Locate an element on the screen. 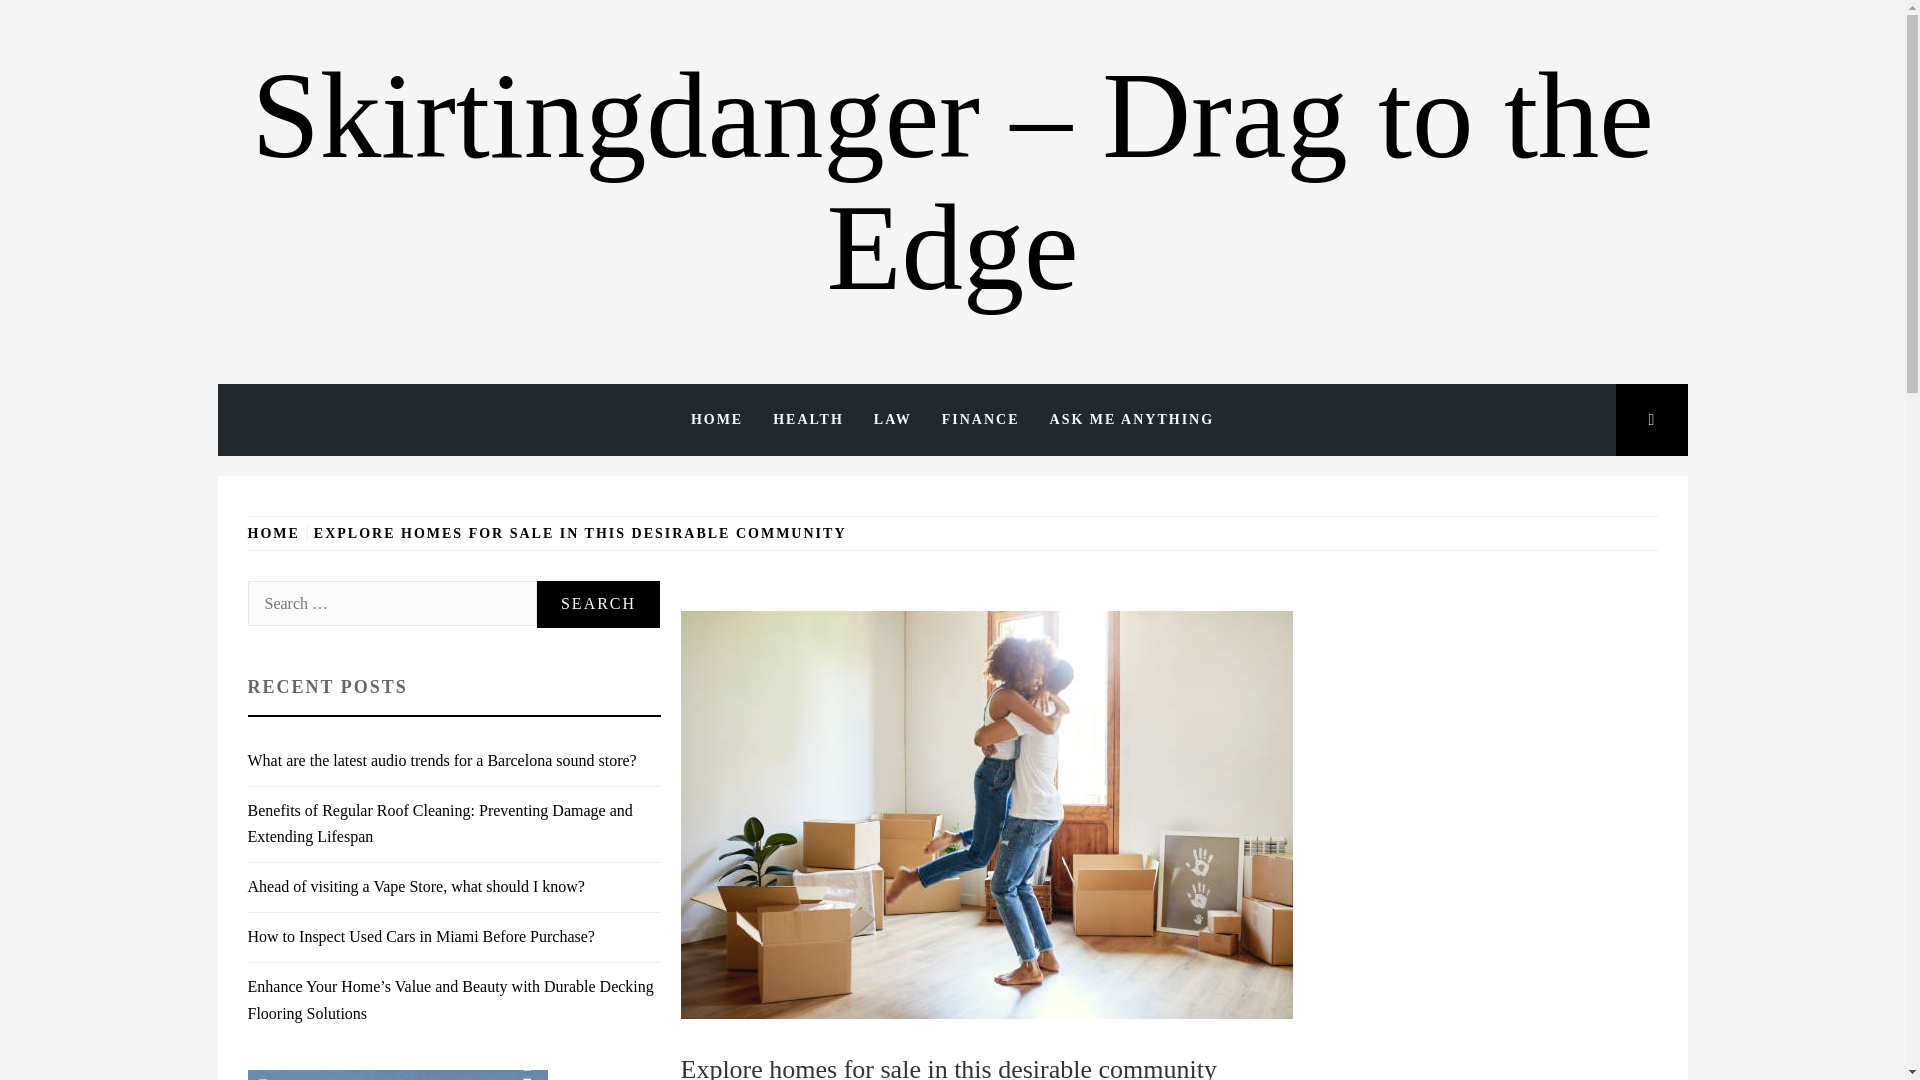 The width and height of the screenshot is (1920, 1080). LAW is located at coordinates (892, 420).